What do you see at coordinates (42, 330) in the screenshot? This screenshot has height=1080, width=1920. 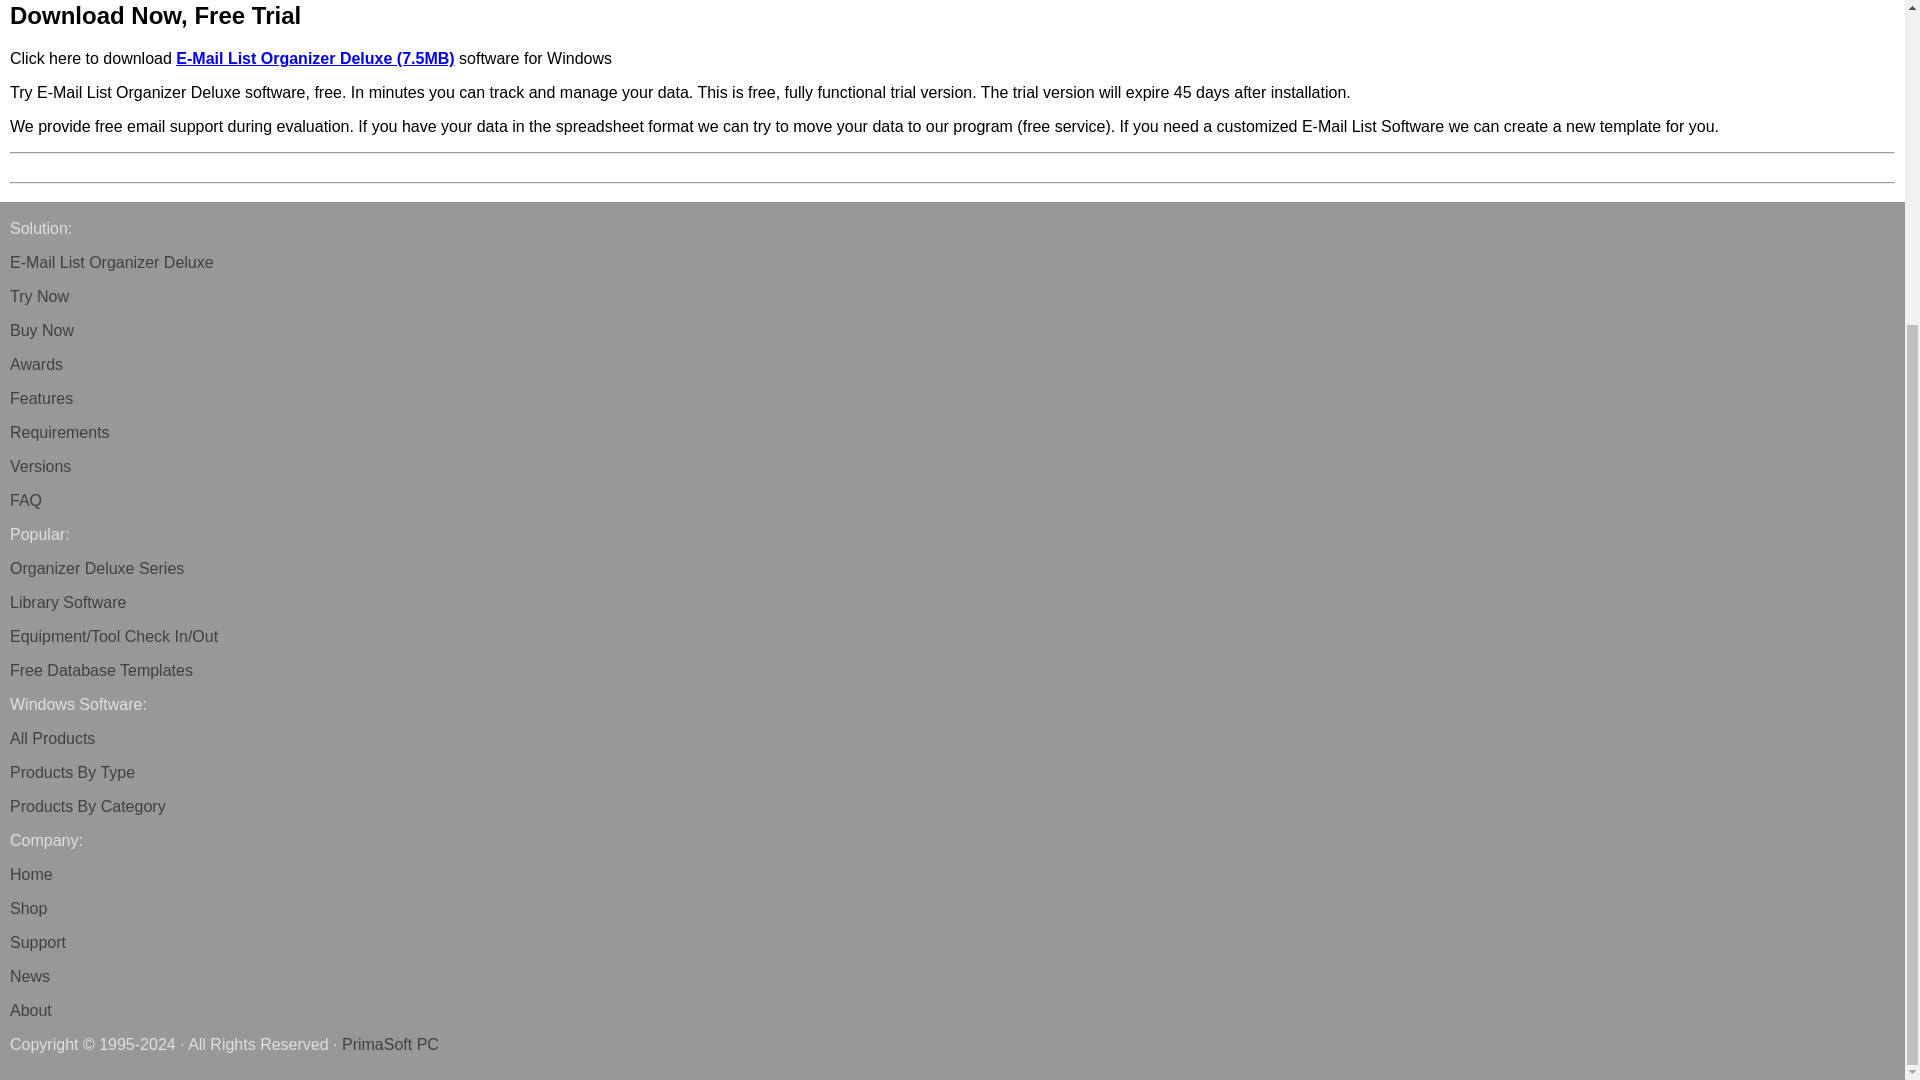 I see `Buy Now` at bounding box center [42, 330].